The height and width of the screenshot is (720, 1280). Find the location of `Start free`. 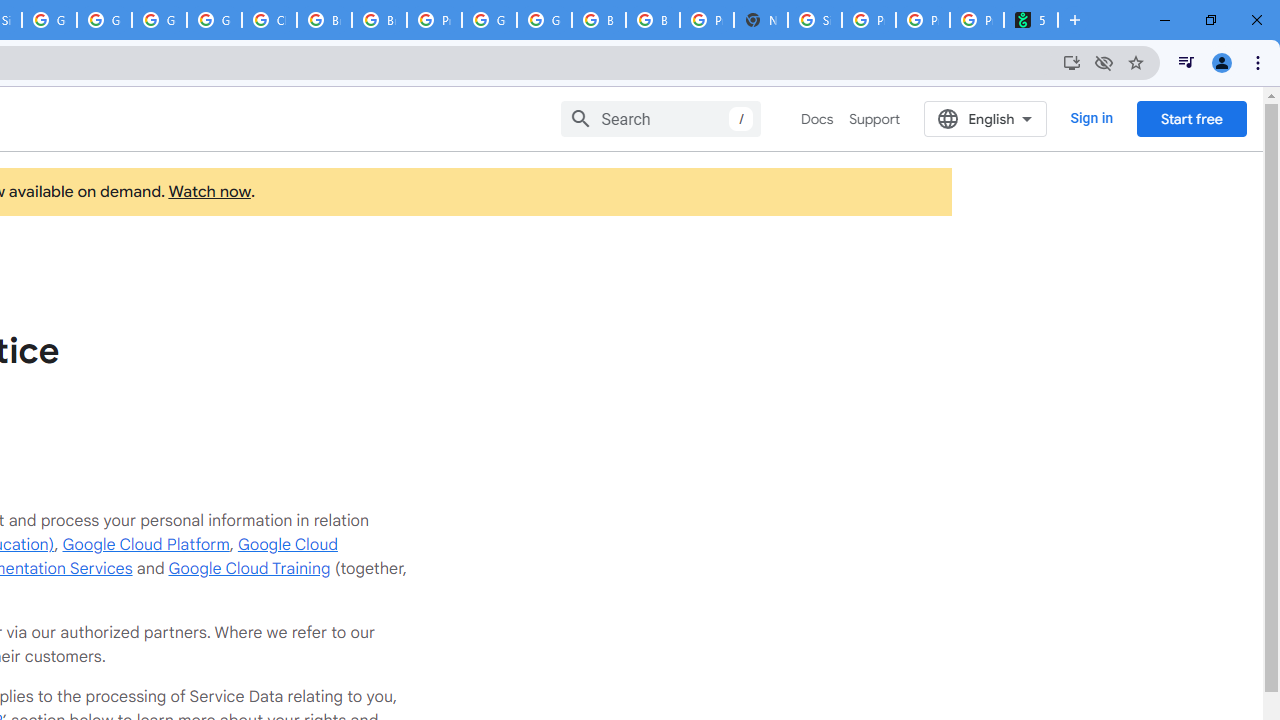

Start free is located at coordinates (1191, 118).